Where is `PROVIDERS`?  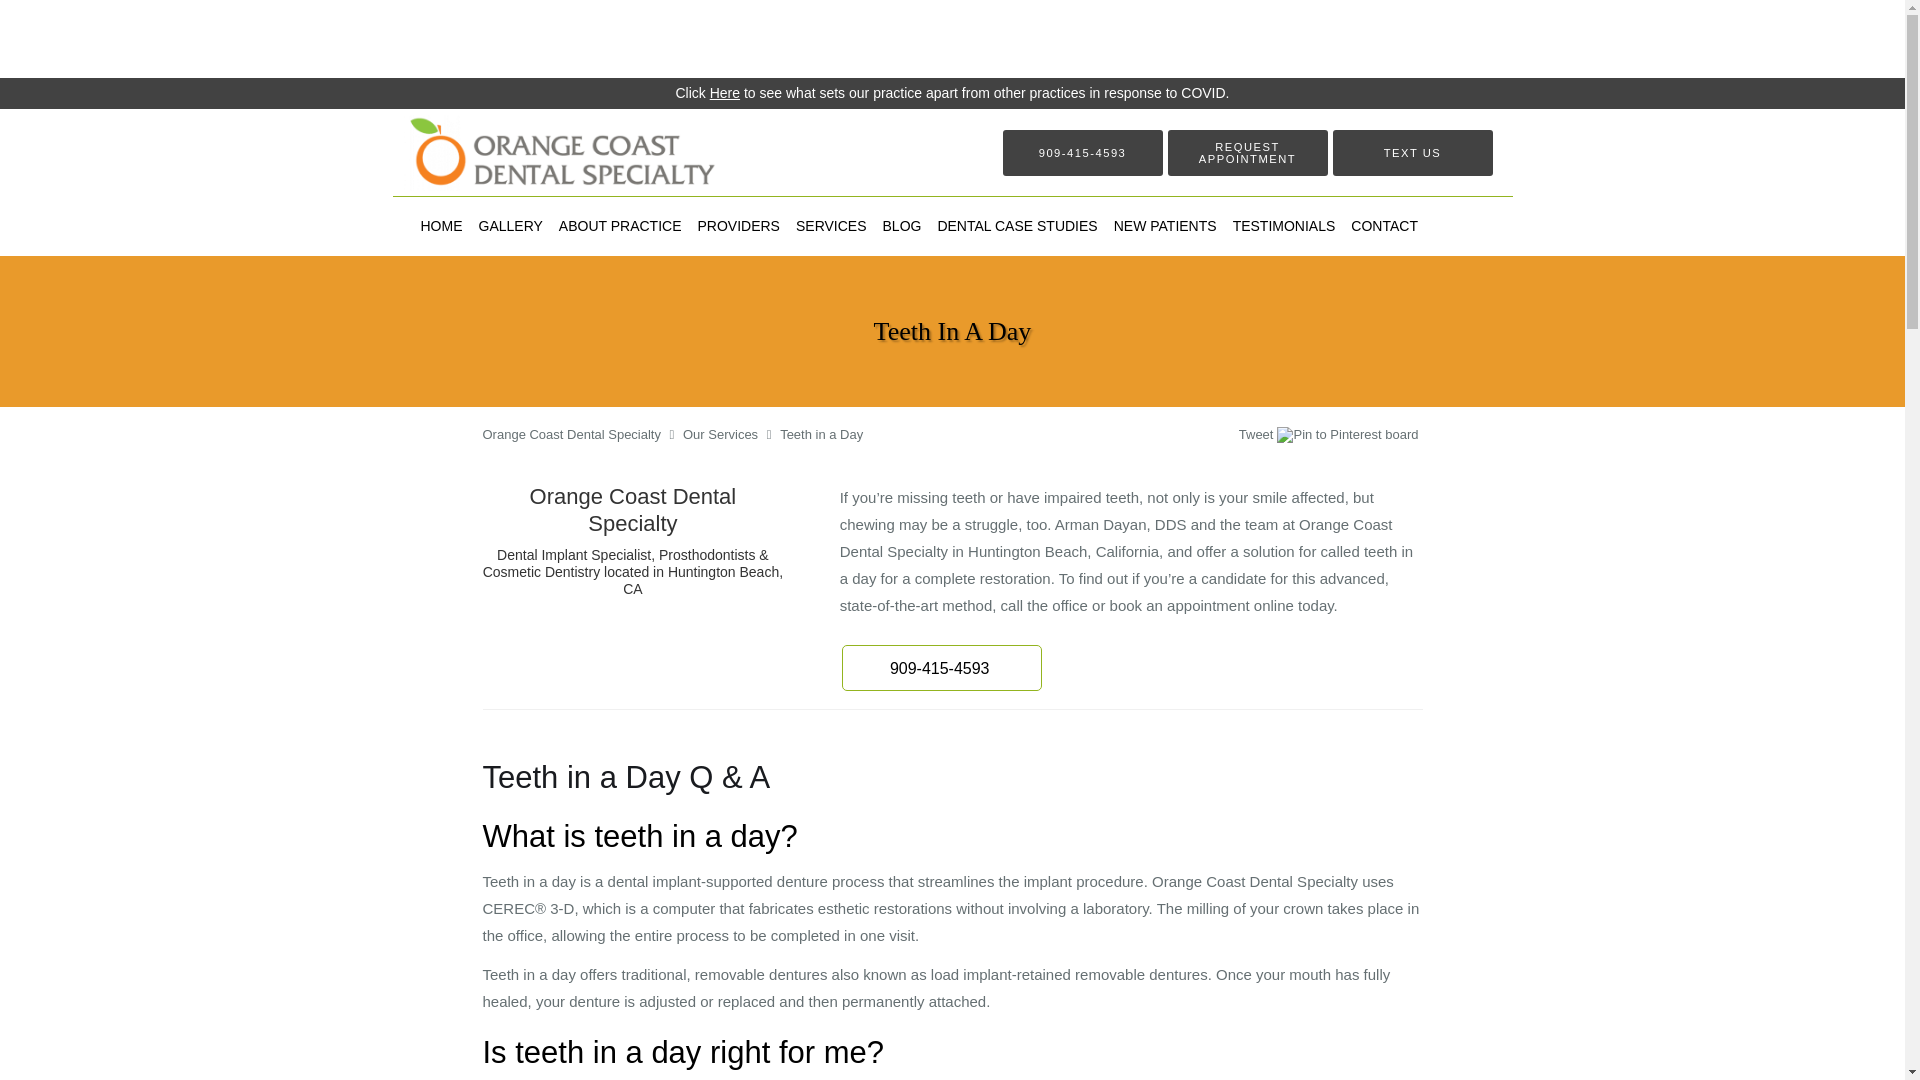
PROVIDERS is located at coordinates (738, 225).